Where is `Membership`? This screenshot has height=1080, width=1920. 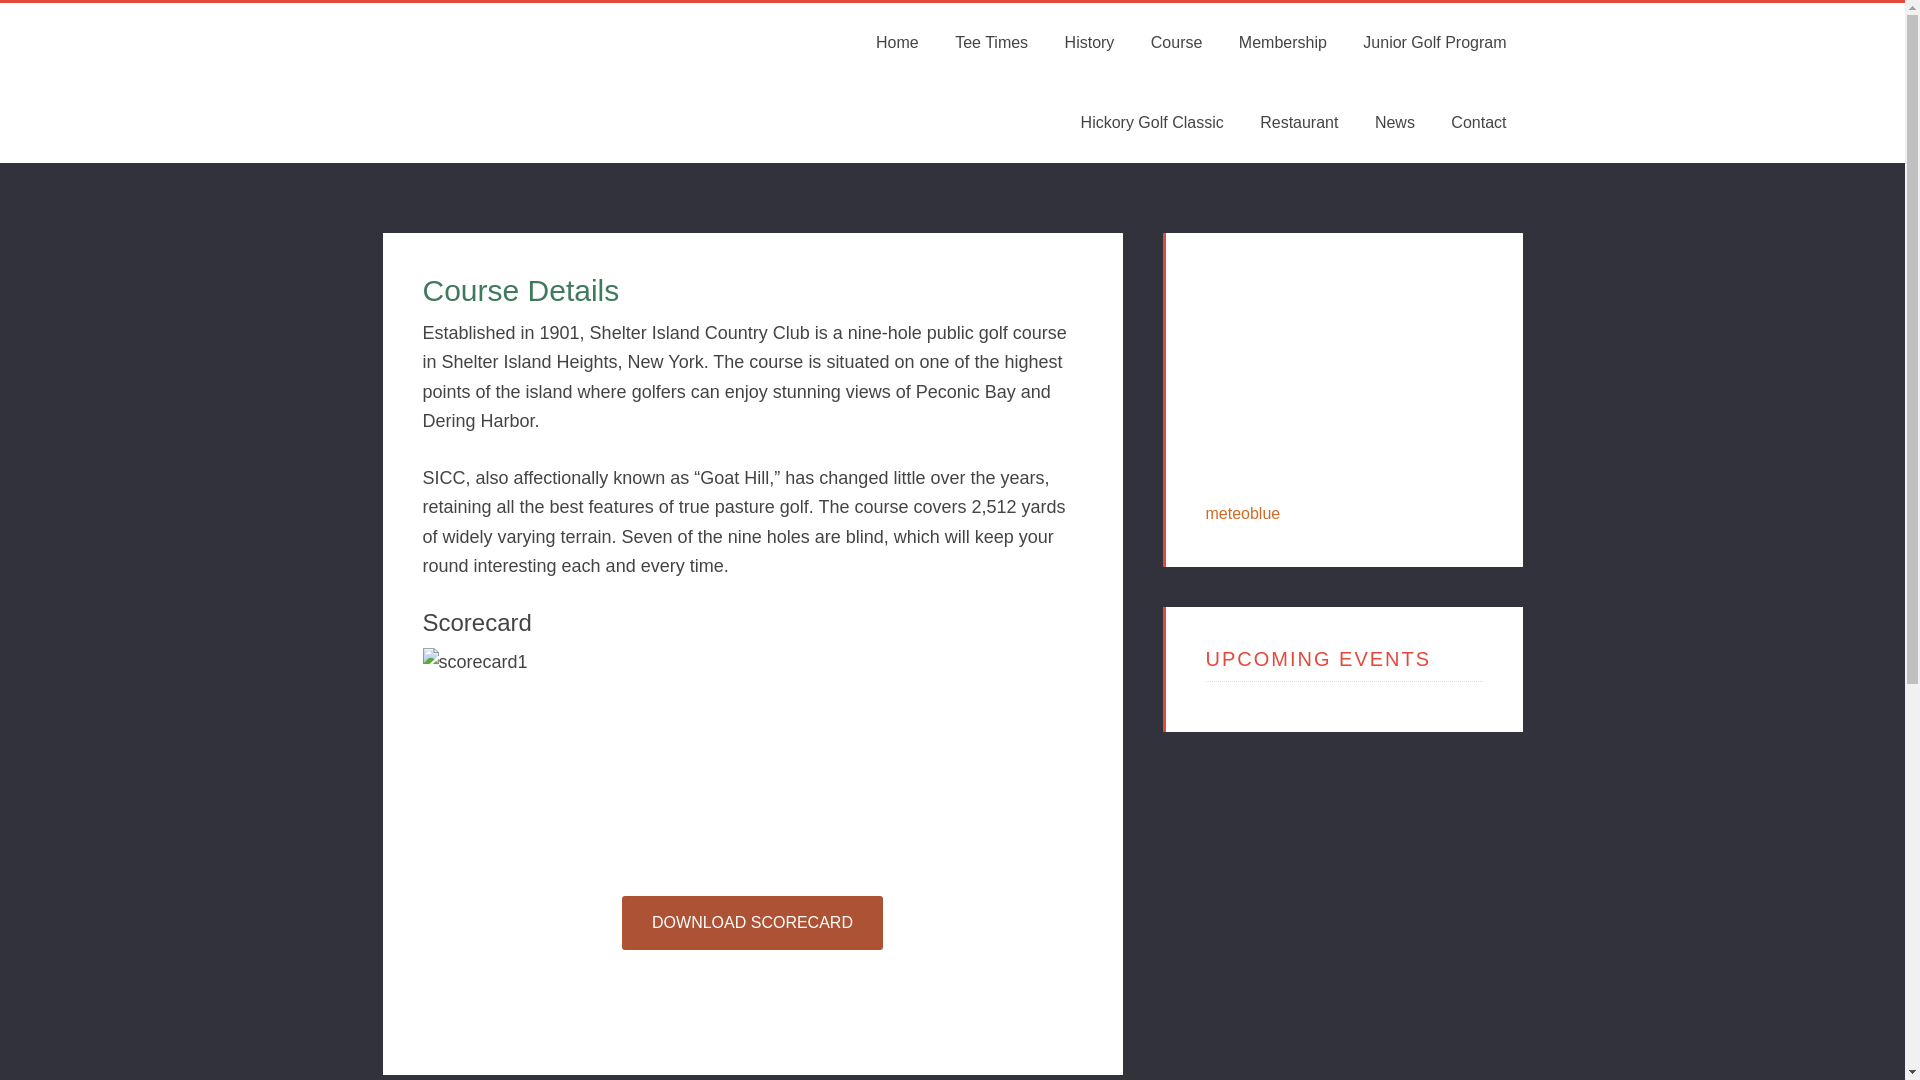 Membership is located at coordinates (1282, 43).